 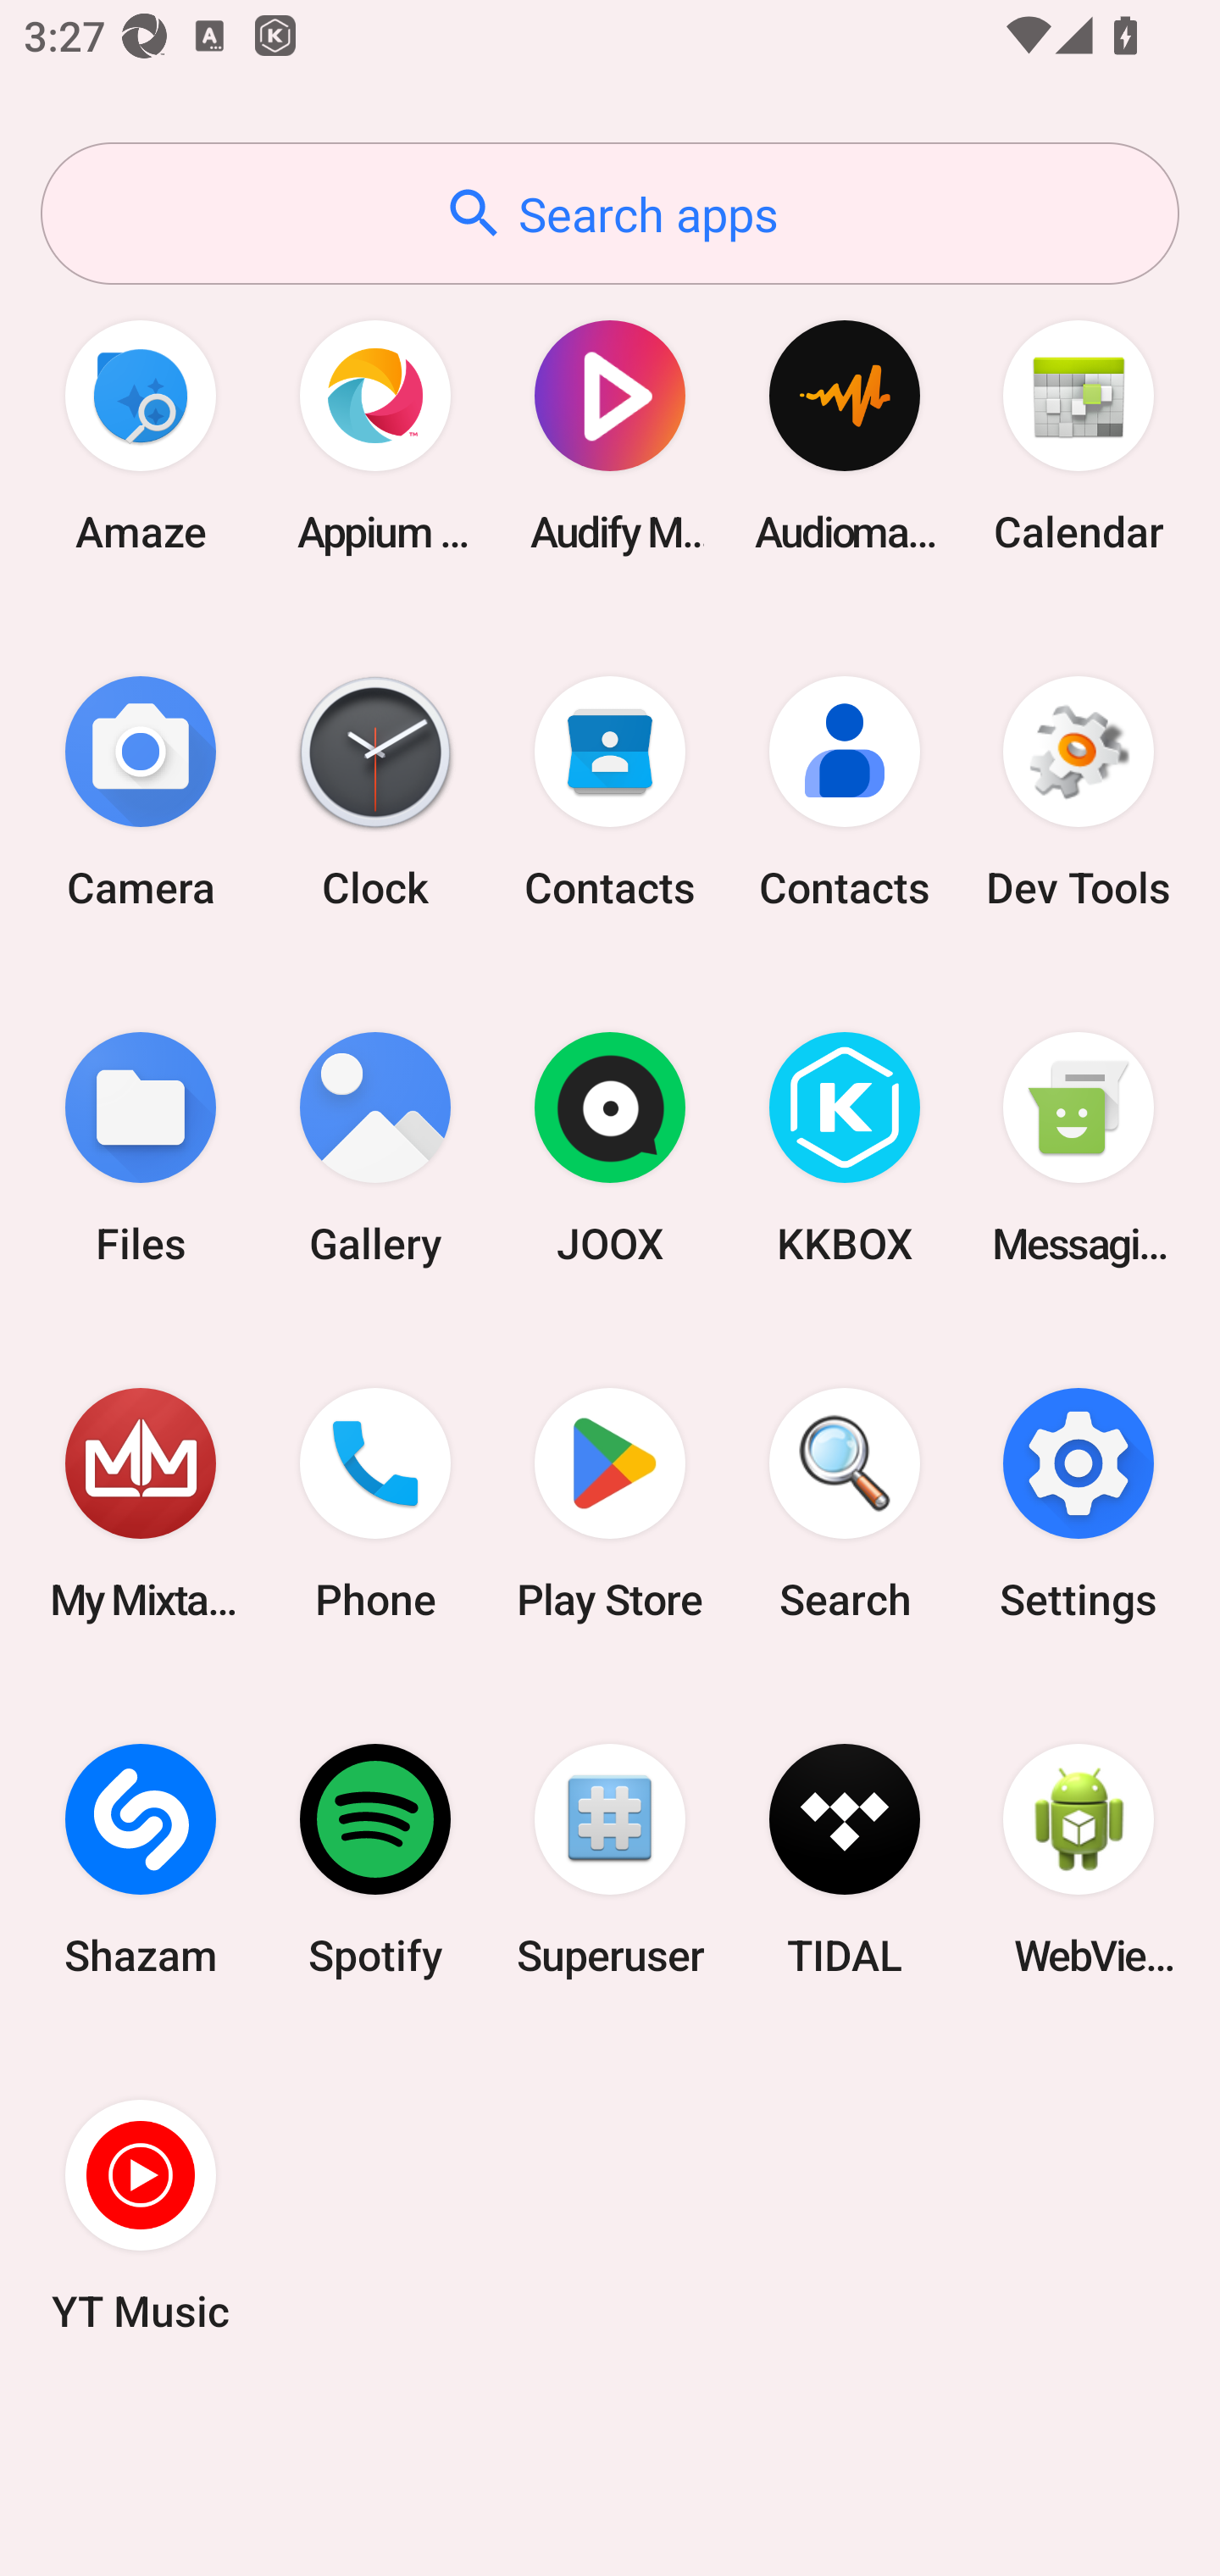 I want to click on Clock, so click(x=375, y=791).